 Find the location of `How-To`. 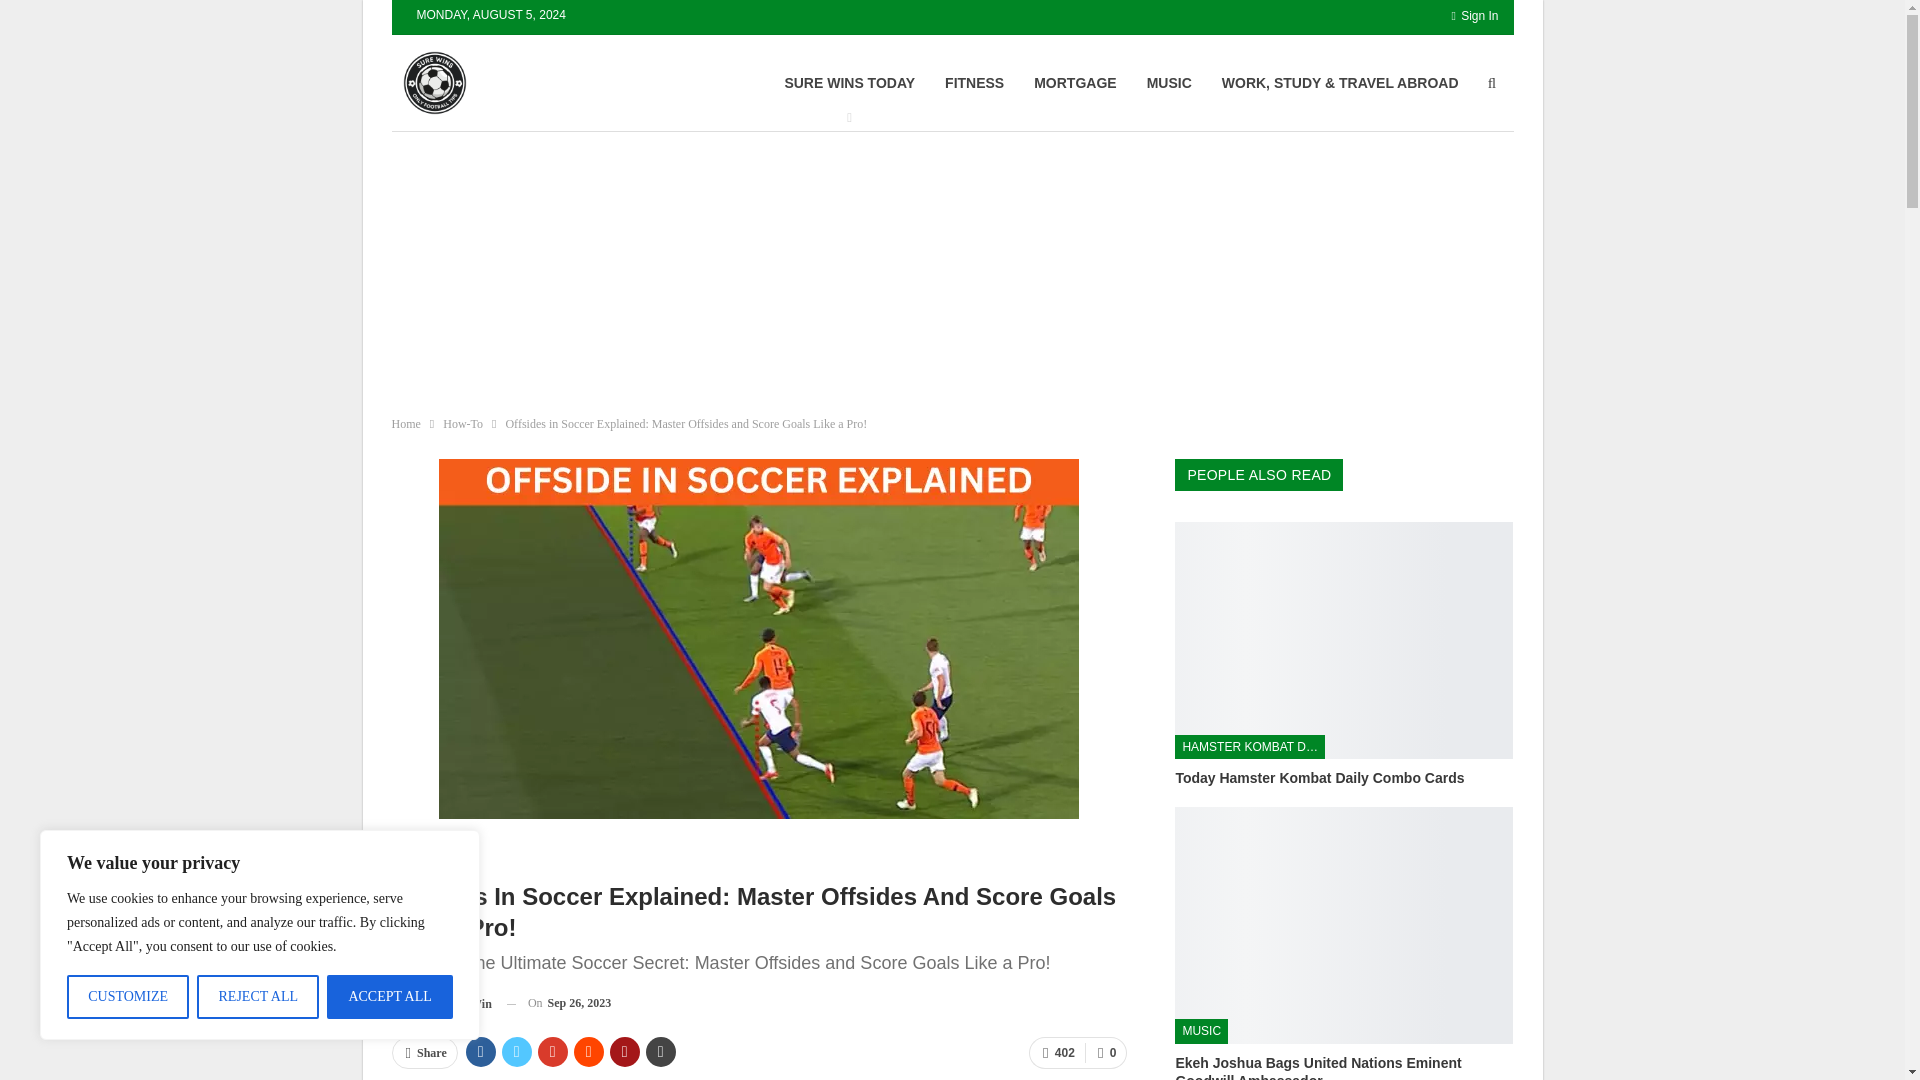

How-To is located at coordinates (463, 424).